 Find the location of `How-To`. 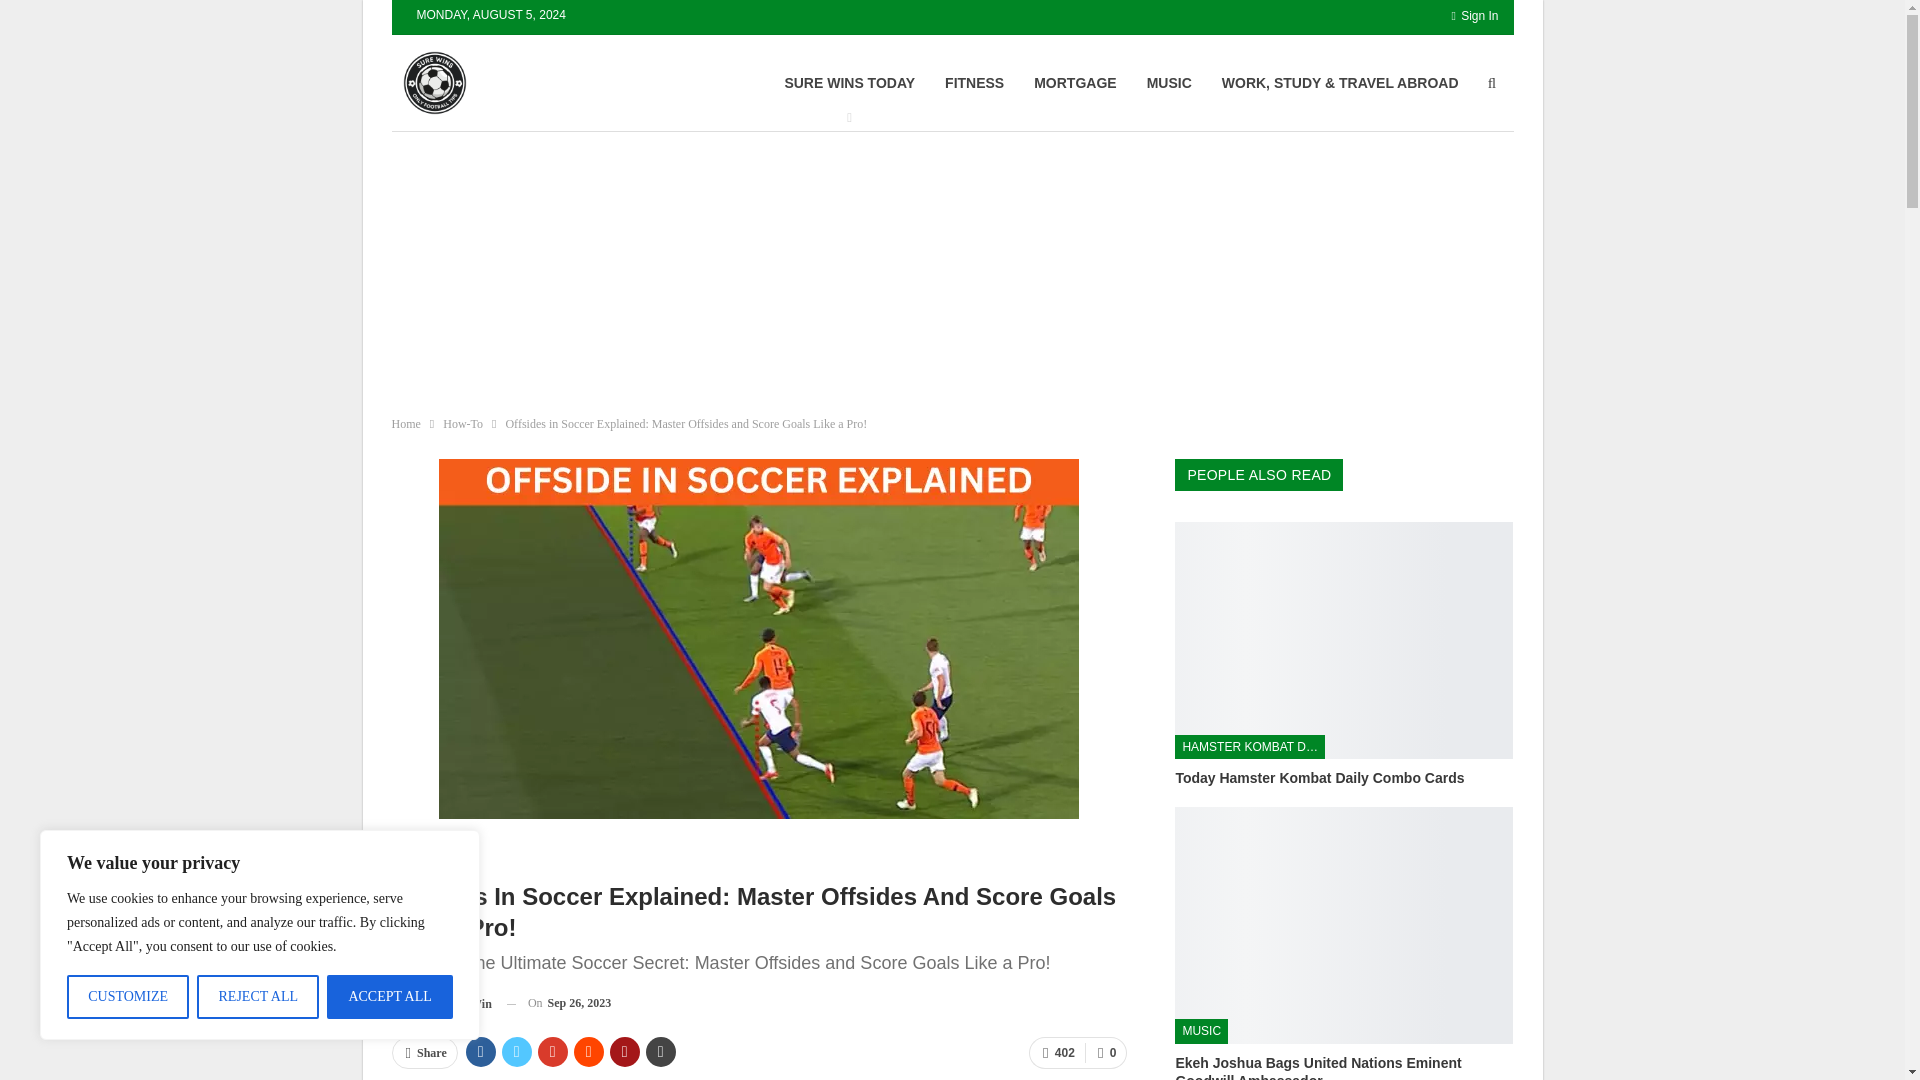

How-To is located at coordinates (463, 424).